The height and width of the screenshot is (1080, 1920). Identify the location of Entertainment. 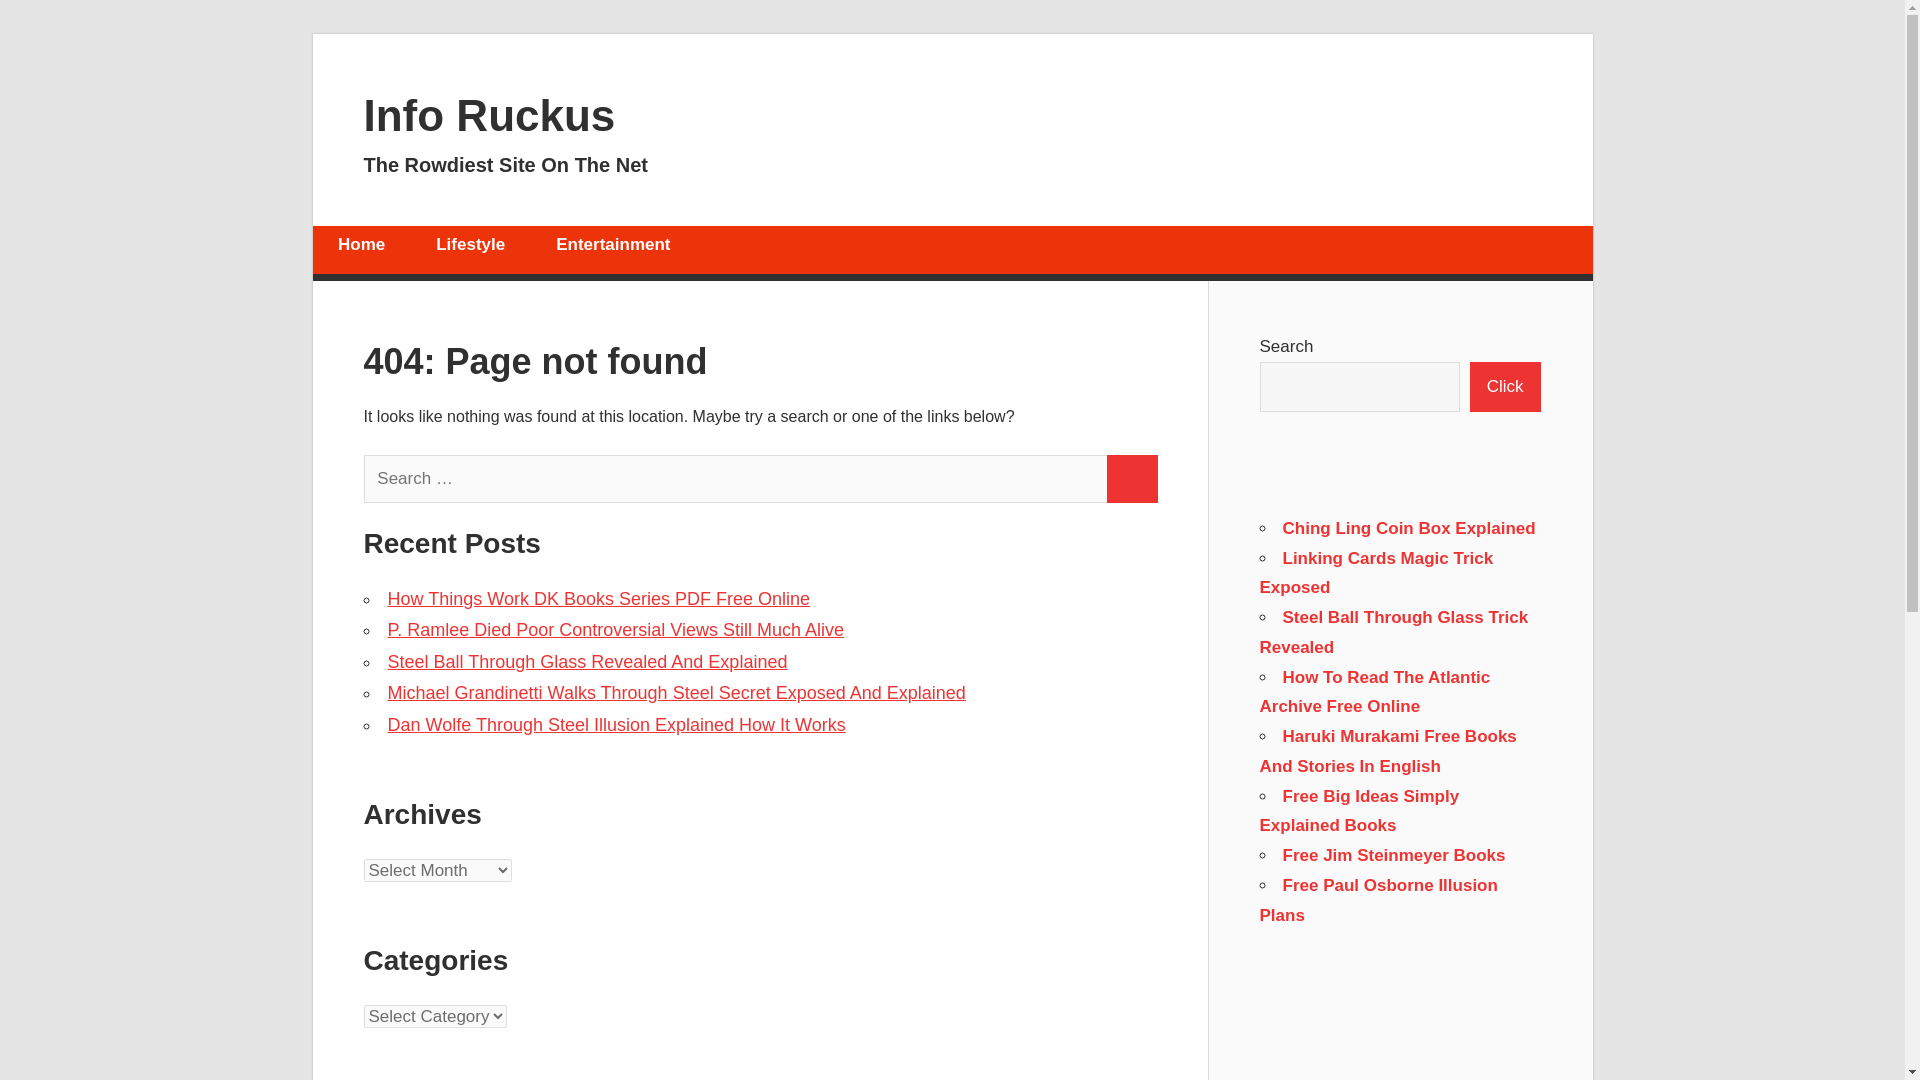
(613, 250).